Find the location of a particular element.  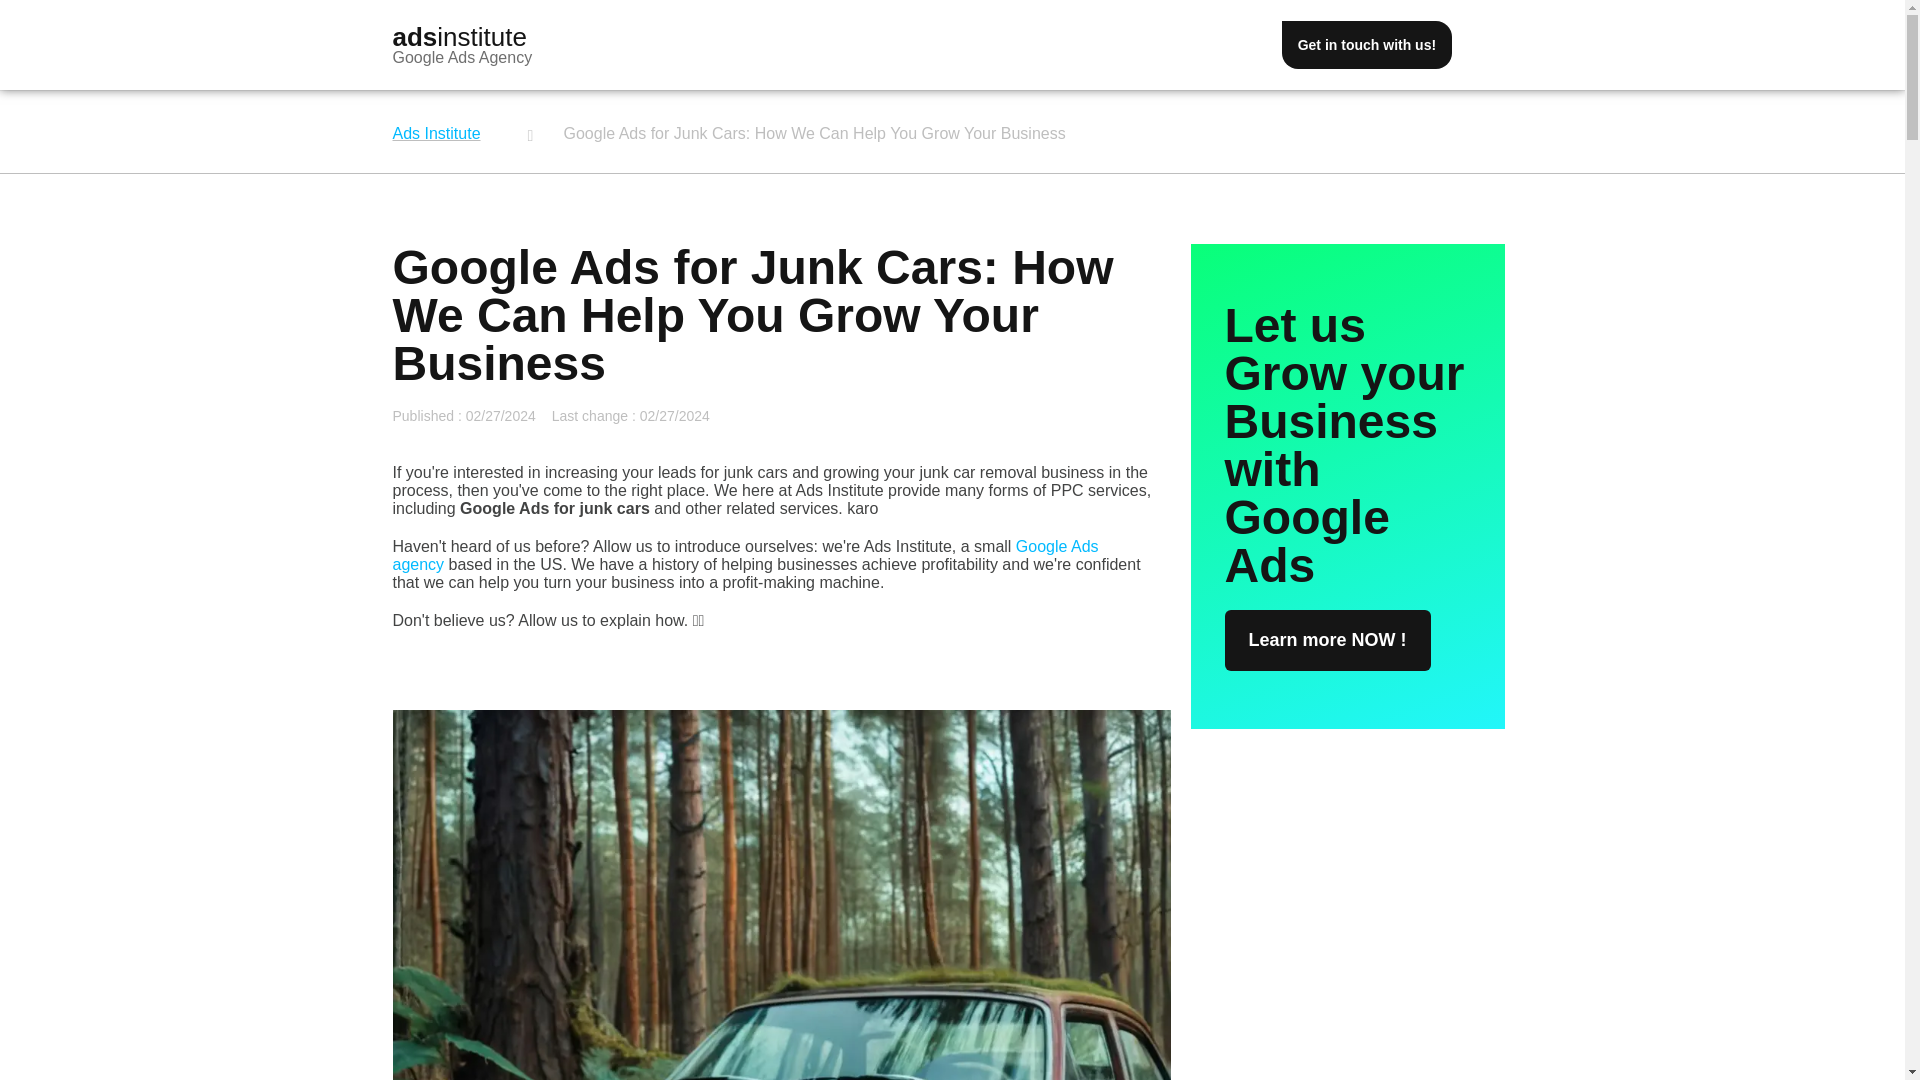

Ads Institute is located at coordinates (436, 133).